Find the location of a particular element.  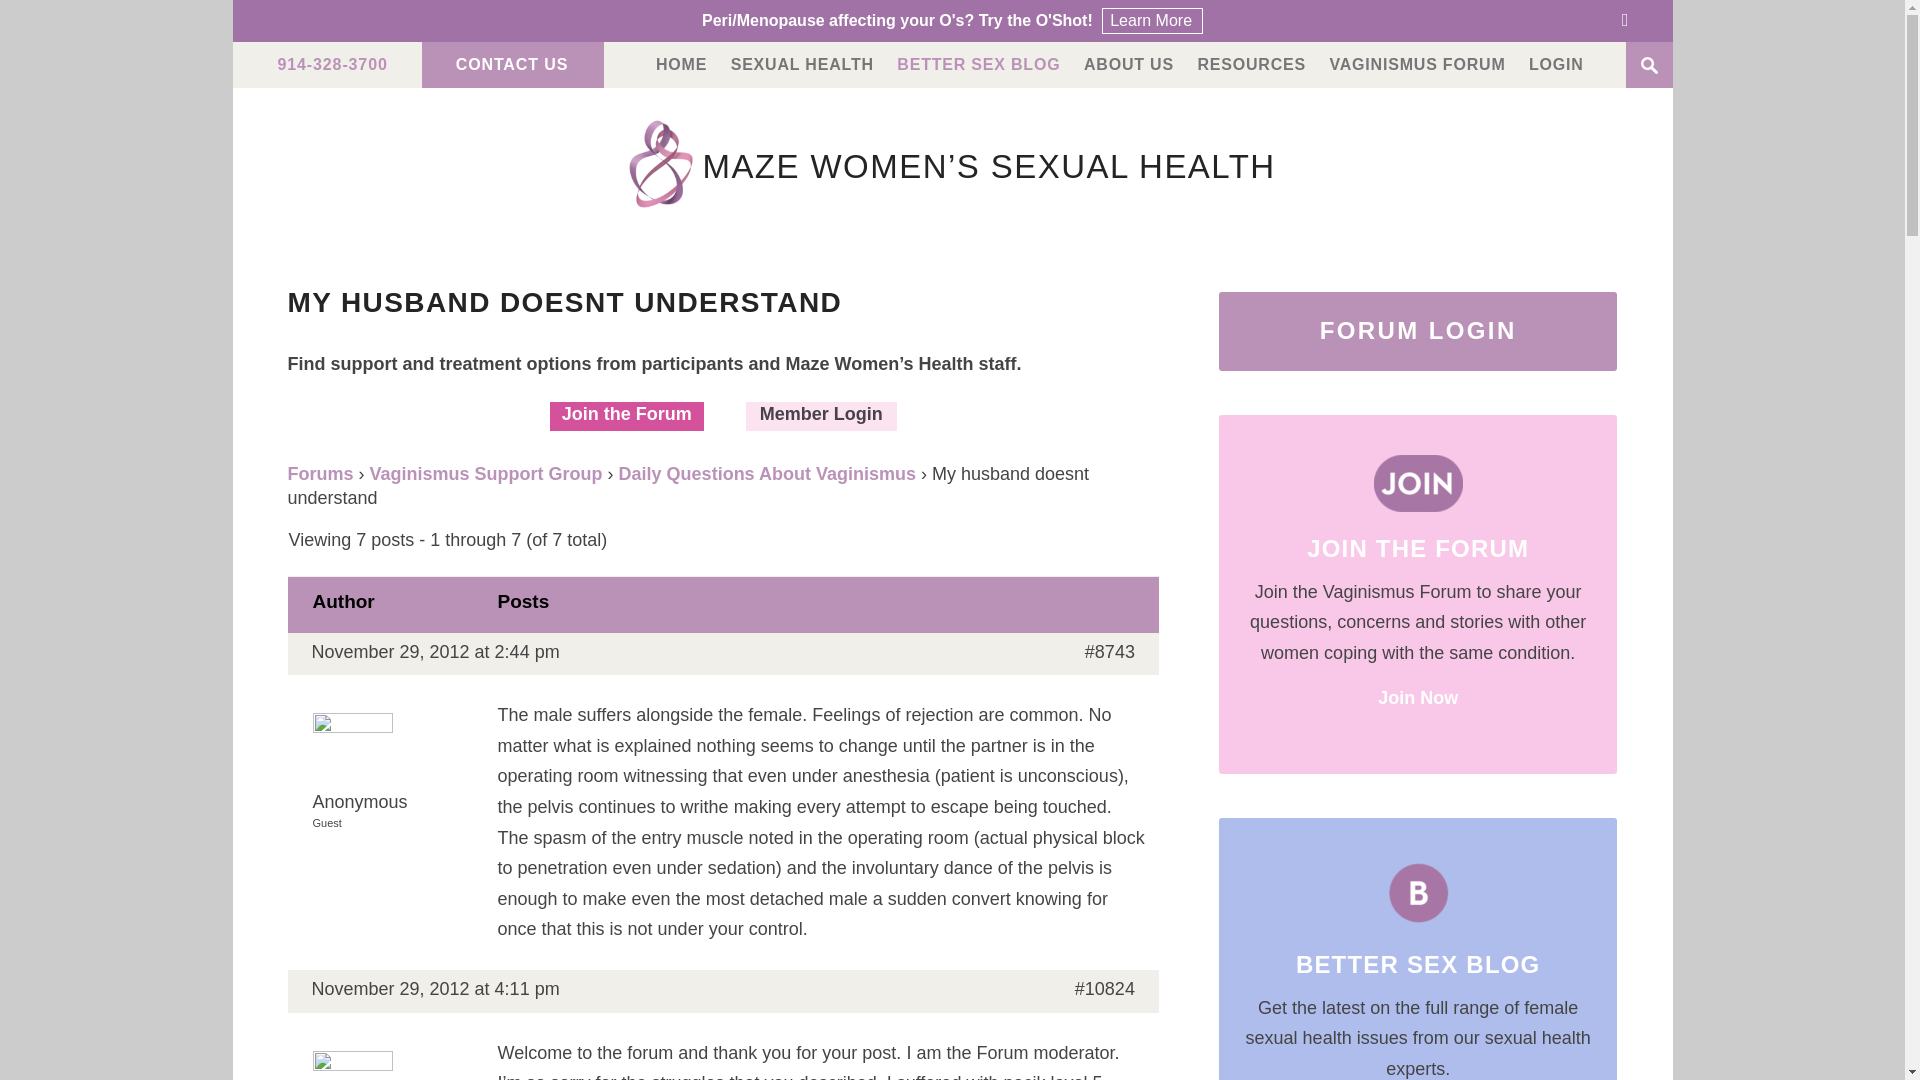

BETTER SEX BLOG is located at coordinates (978, 65).